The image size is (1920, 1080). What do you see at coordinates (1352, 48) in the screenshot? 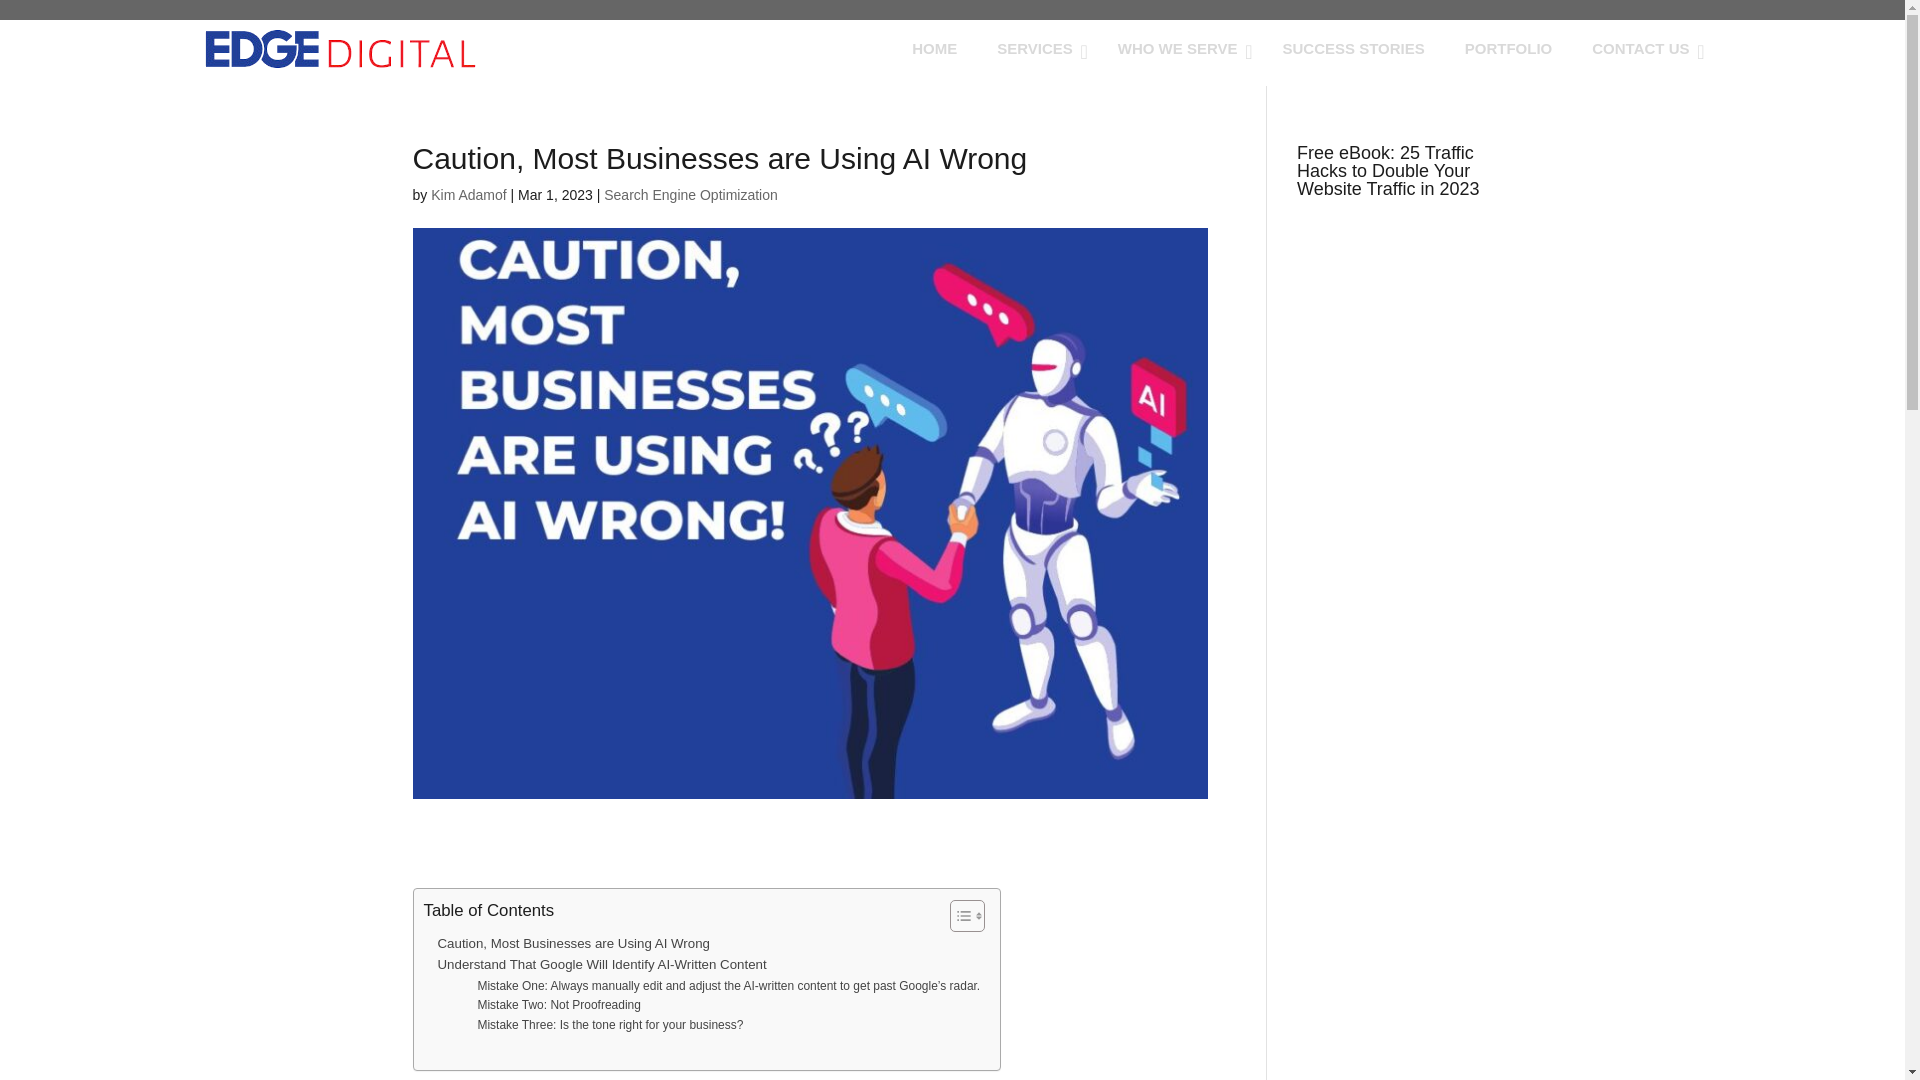
I see `SUCCESS STORIES` at bounding box center [1352, 48].